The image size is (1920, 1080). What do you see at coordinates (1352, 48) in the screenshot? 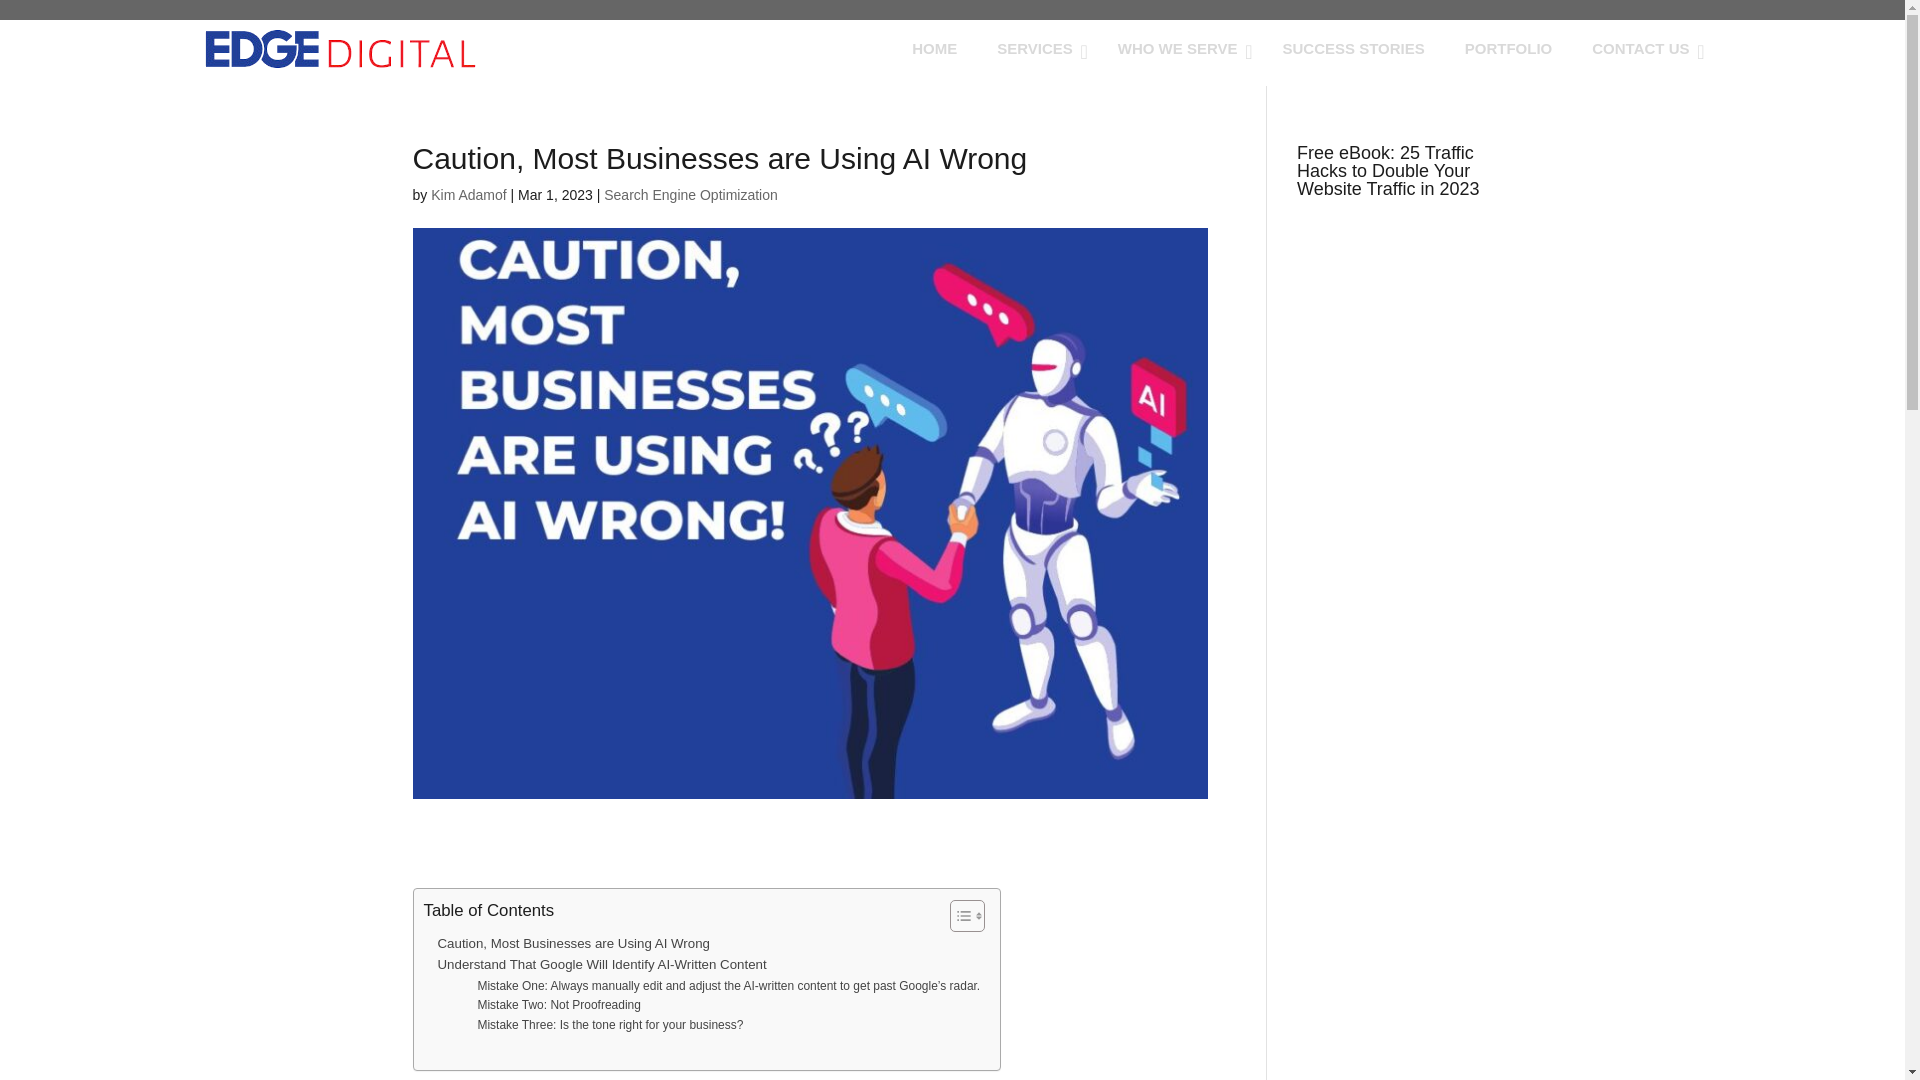
I see `SUCCESS STORIES` at bounding box center [1352, 48].